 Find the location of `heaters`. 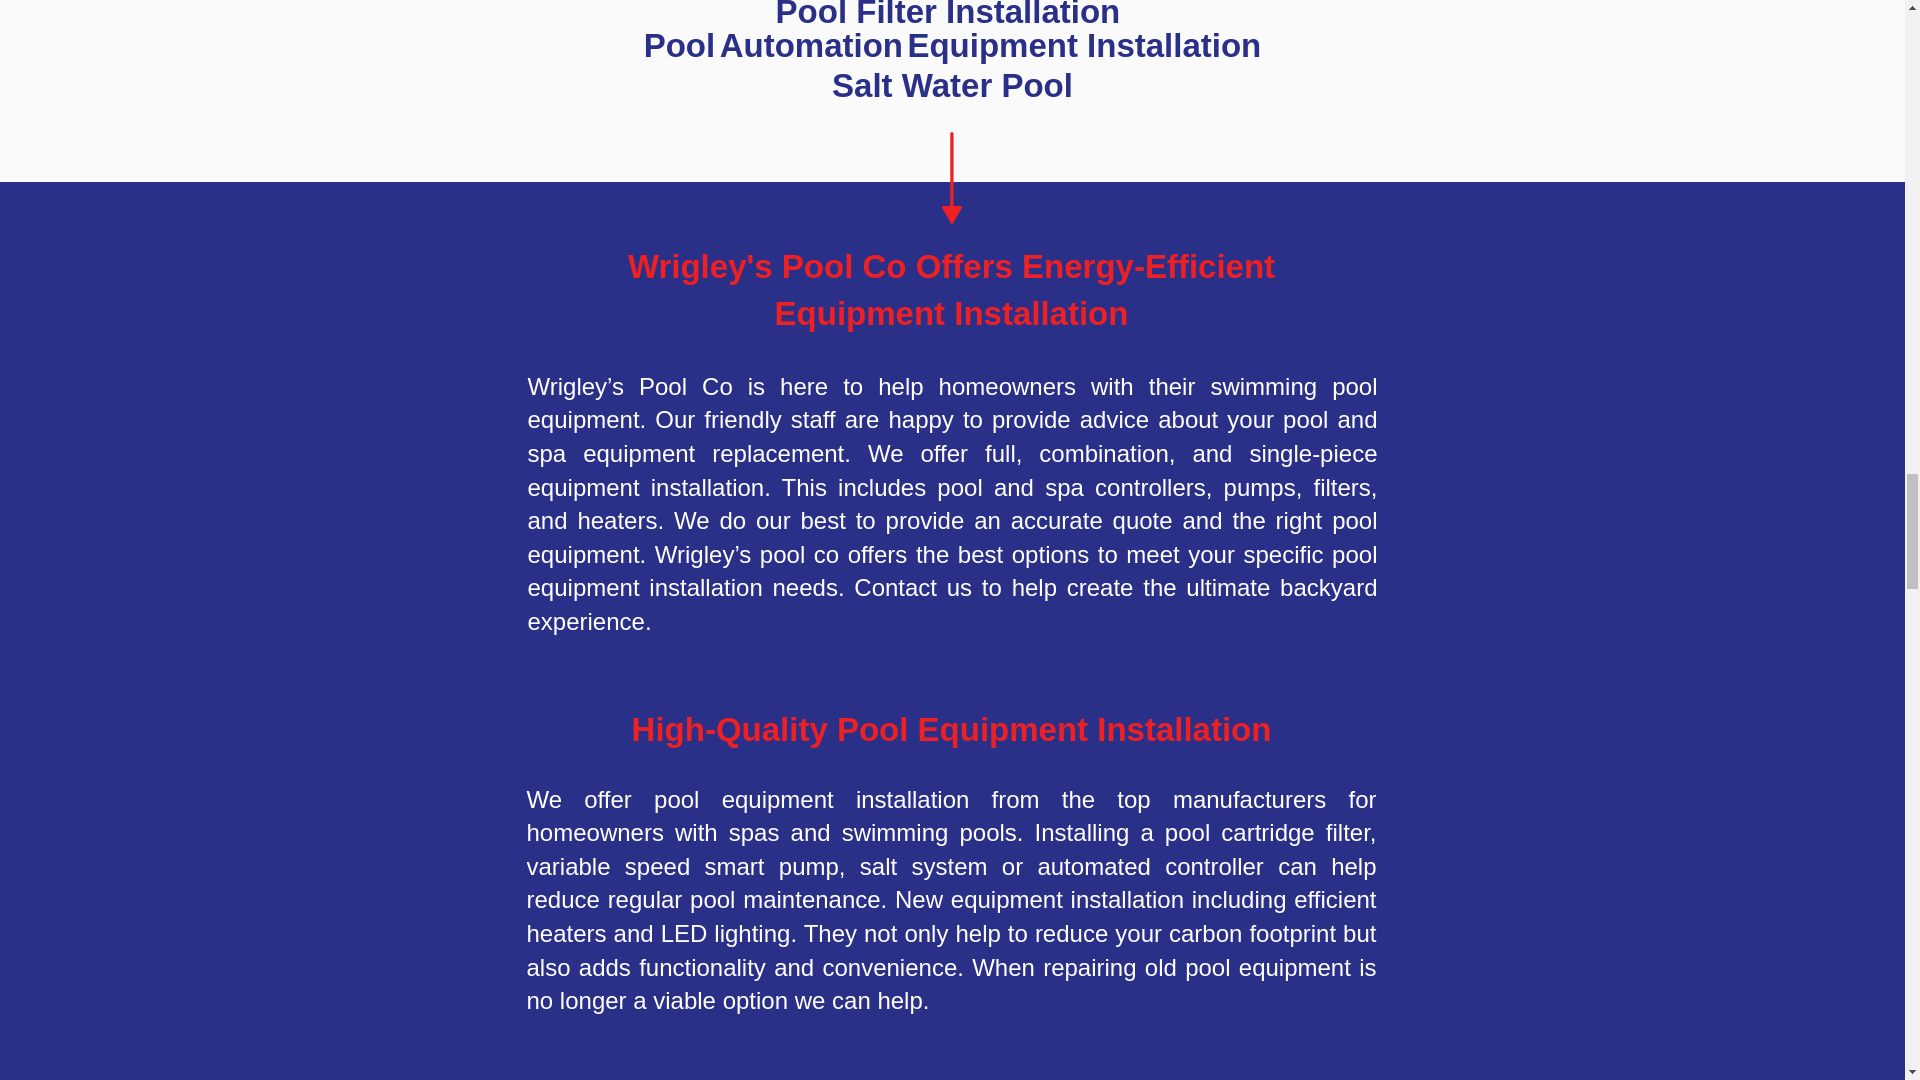

heaters is located at coordinates (616, 520).